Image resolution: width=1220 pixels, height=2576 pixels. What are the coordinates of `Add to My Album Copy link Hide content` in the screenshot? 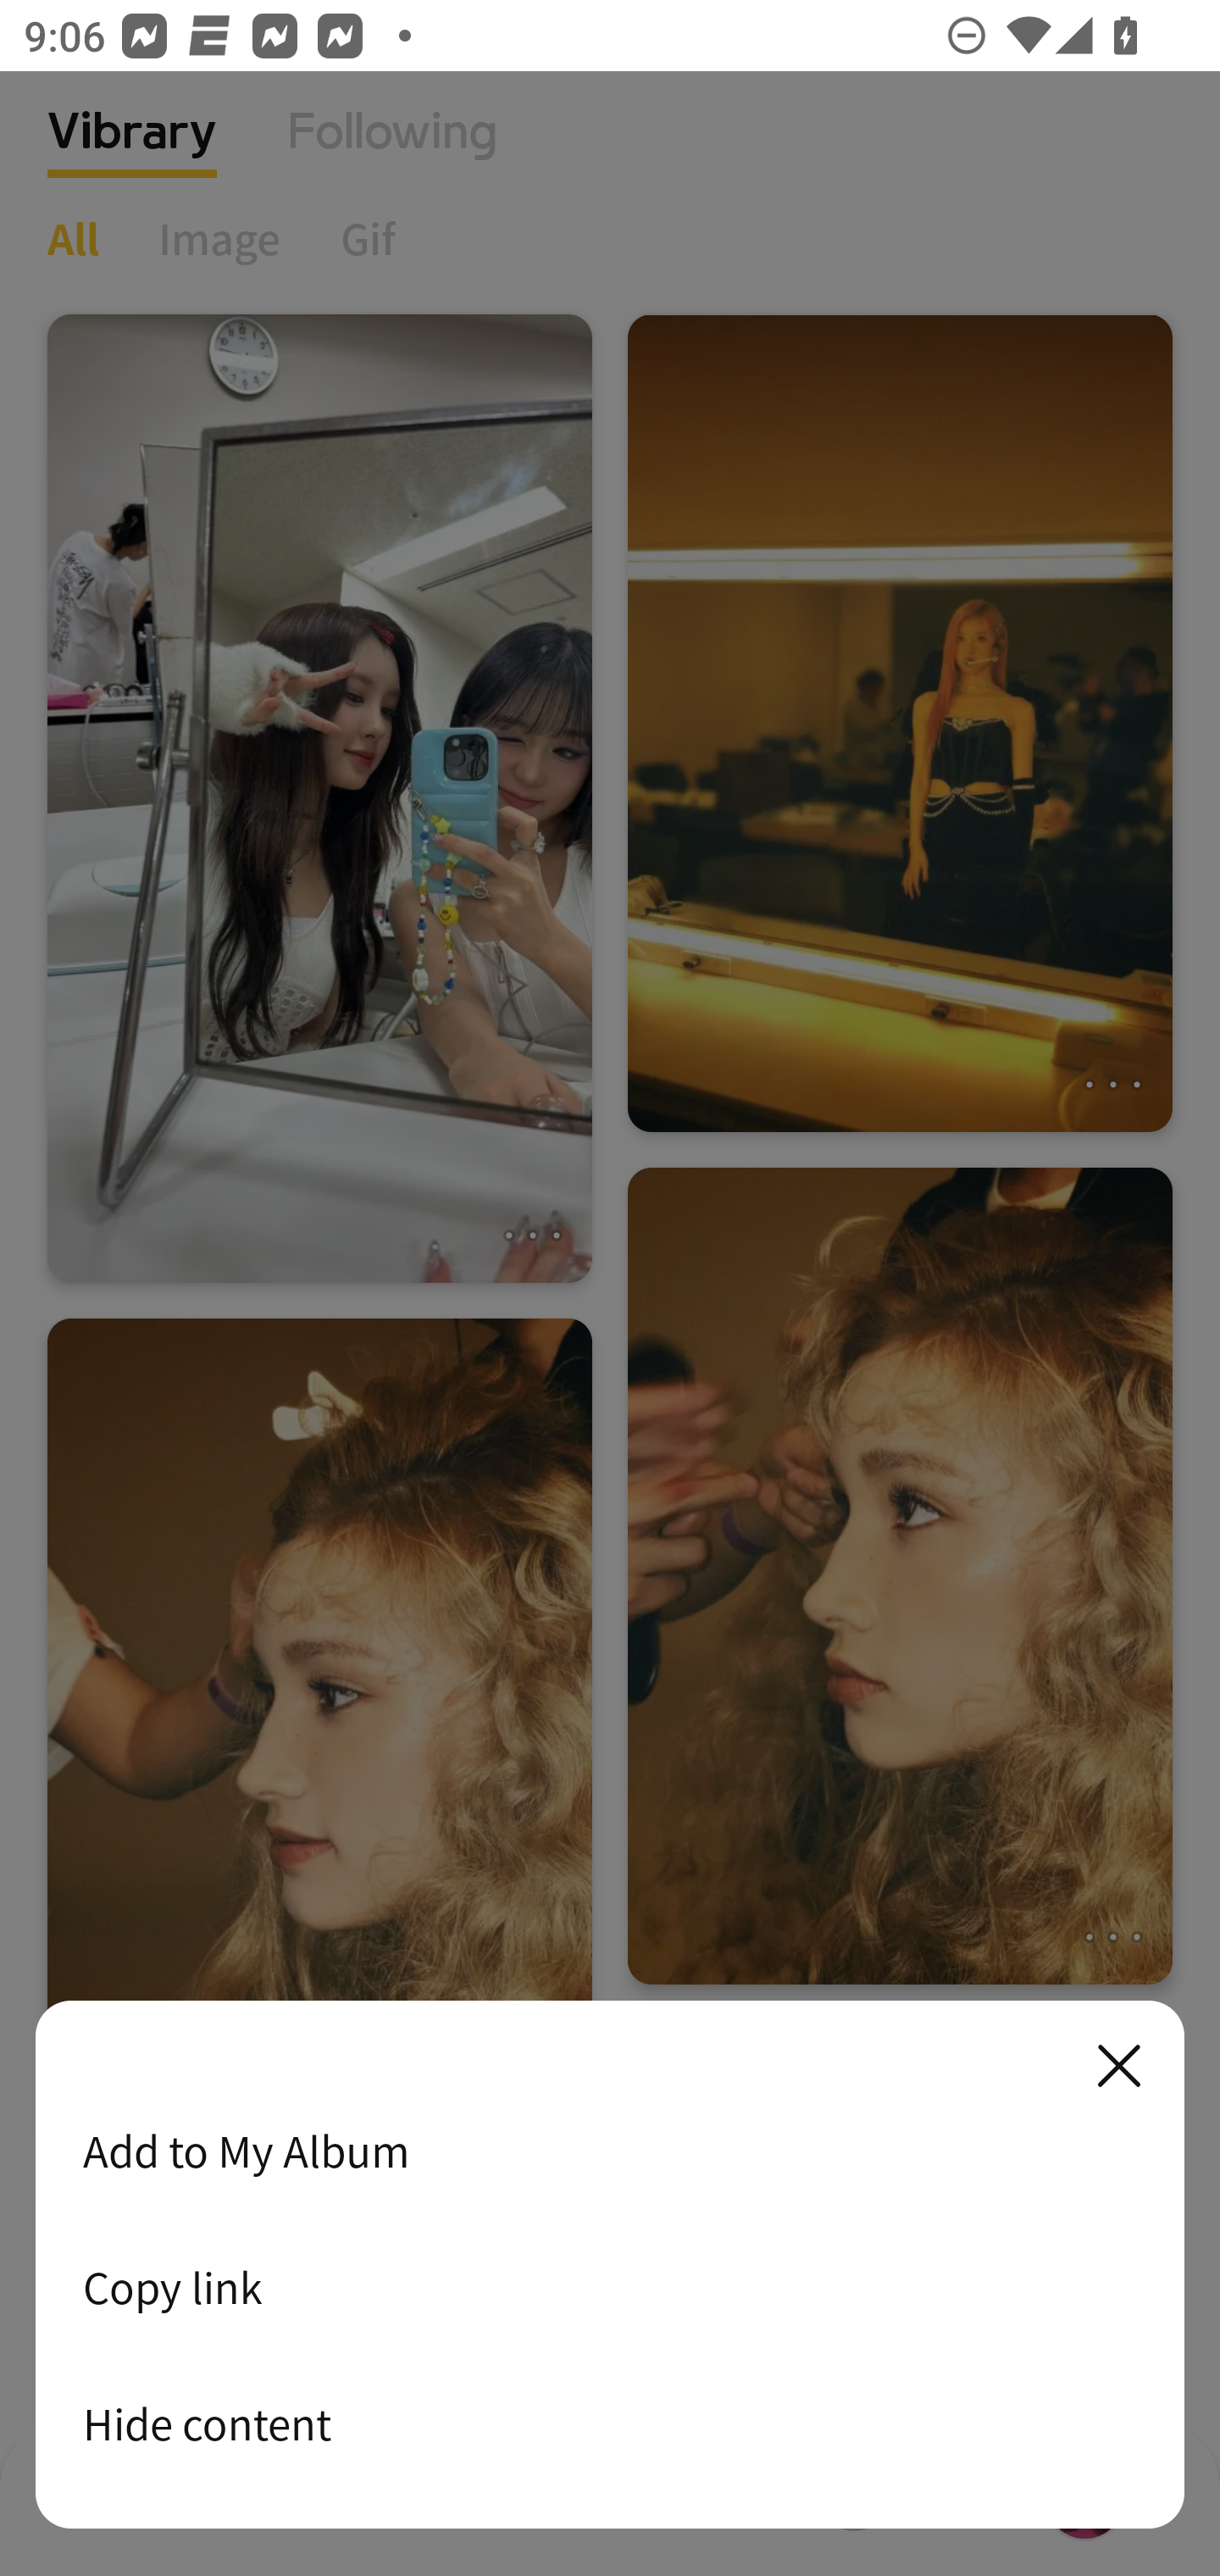 It's located at (610, 2266).